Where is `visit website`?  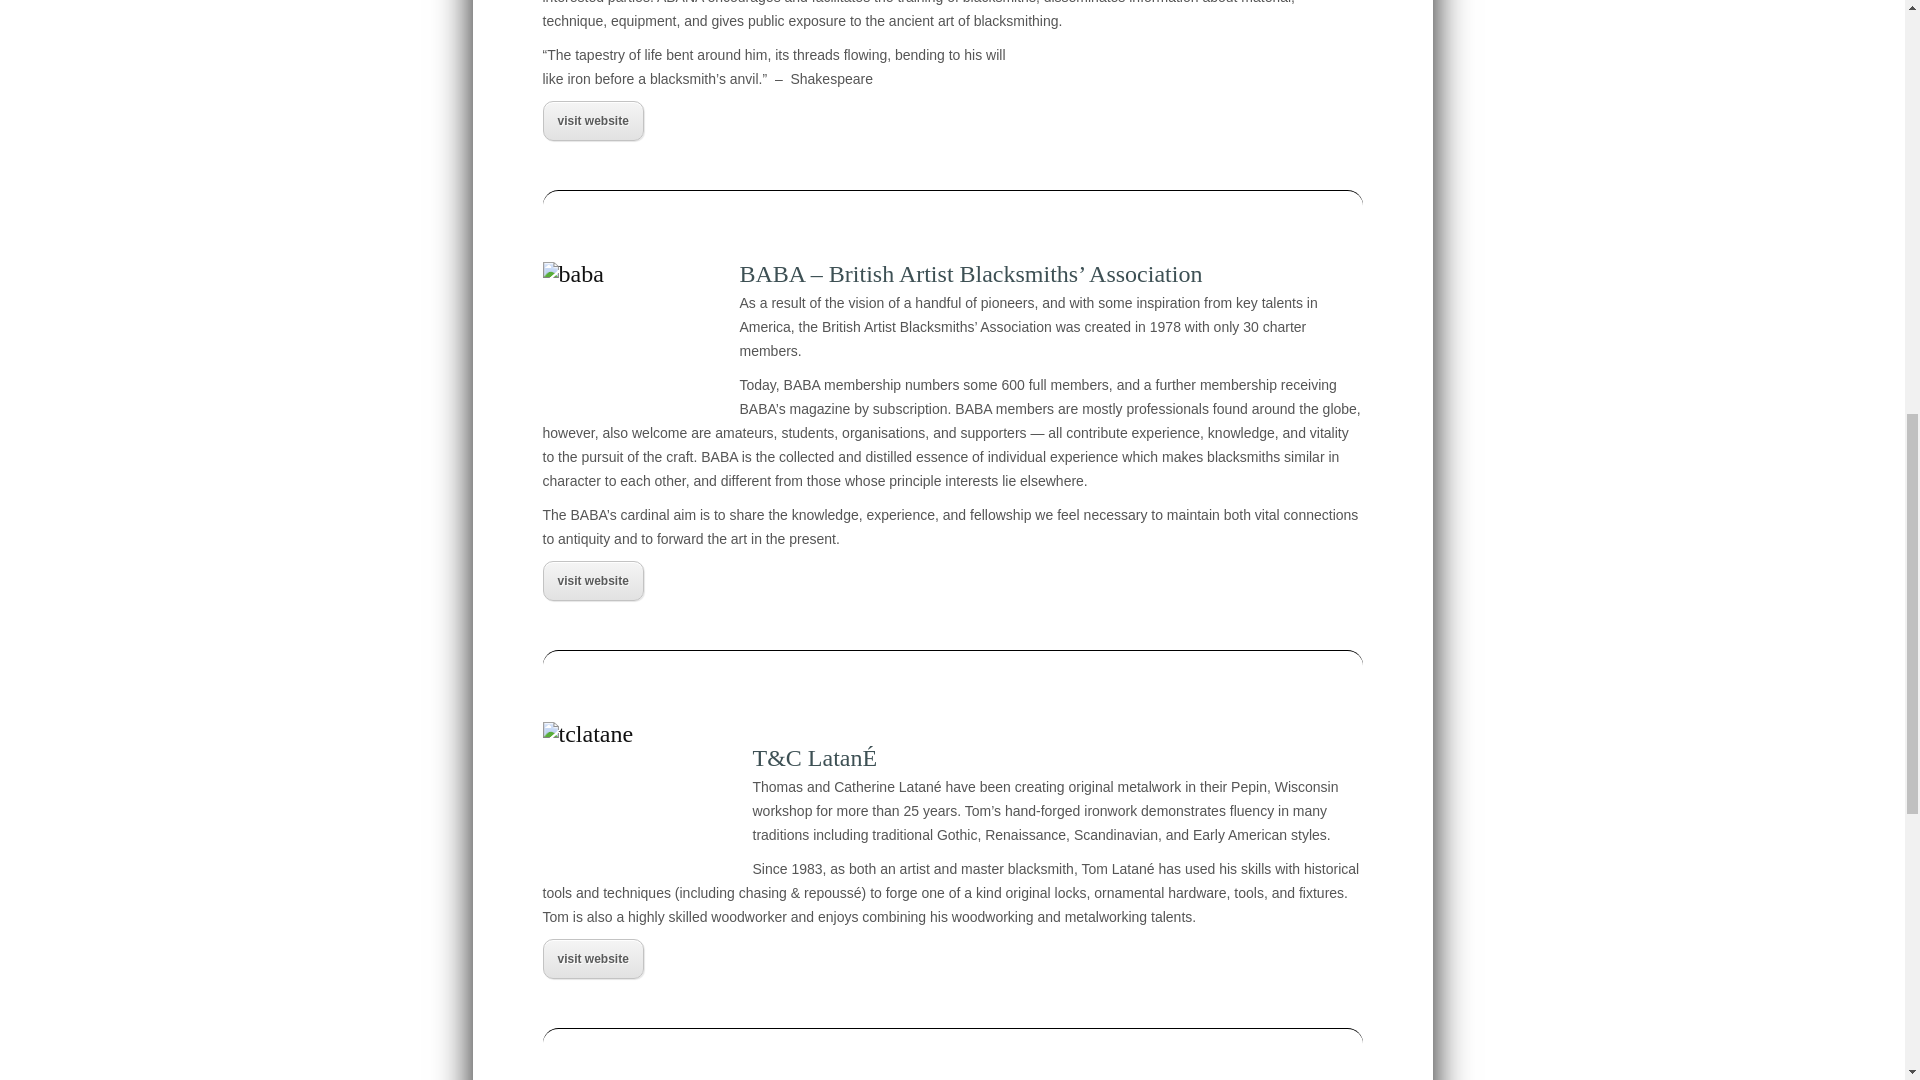 visit website is located at coordinates (592, 960).